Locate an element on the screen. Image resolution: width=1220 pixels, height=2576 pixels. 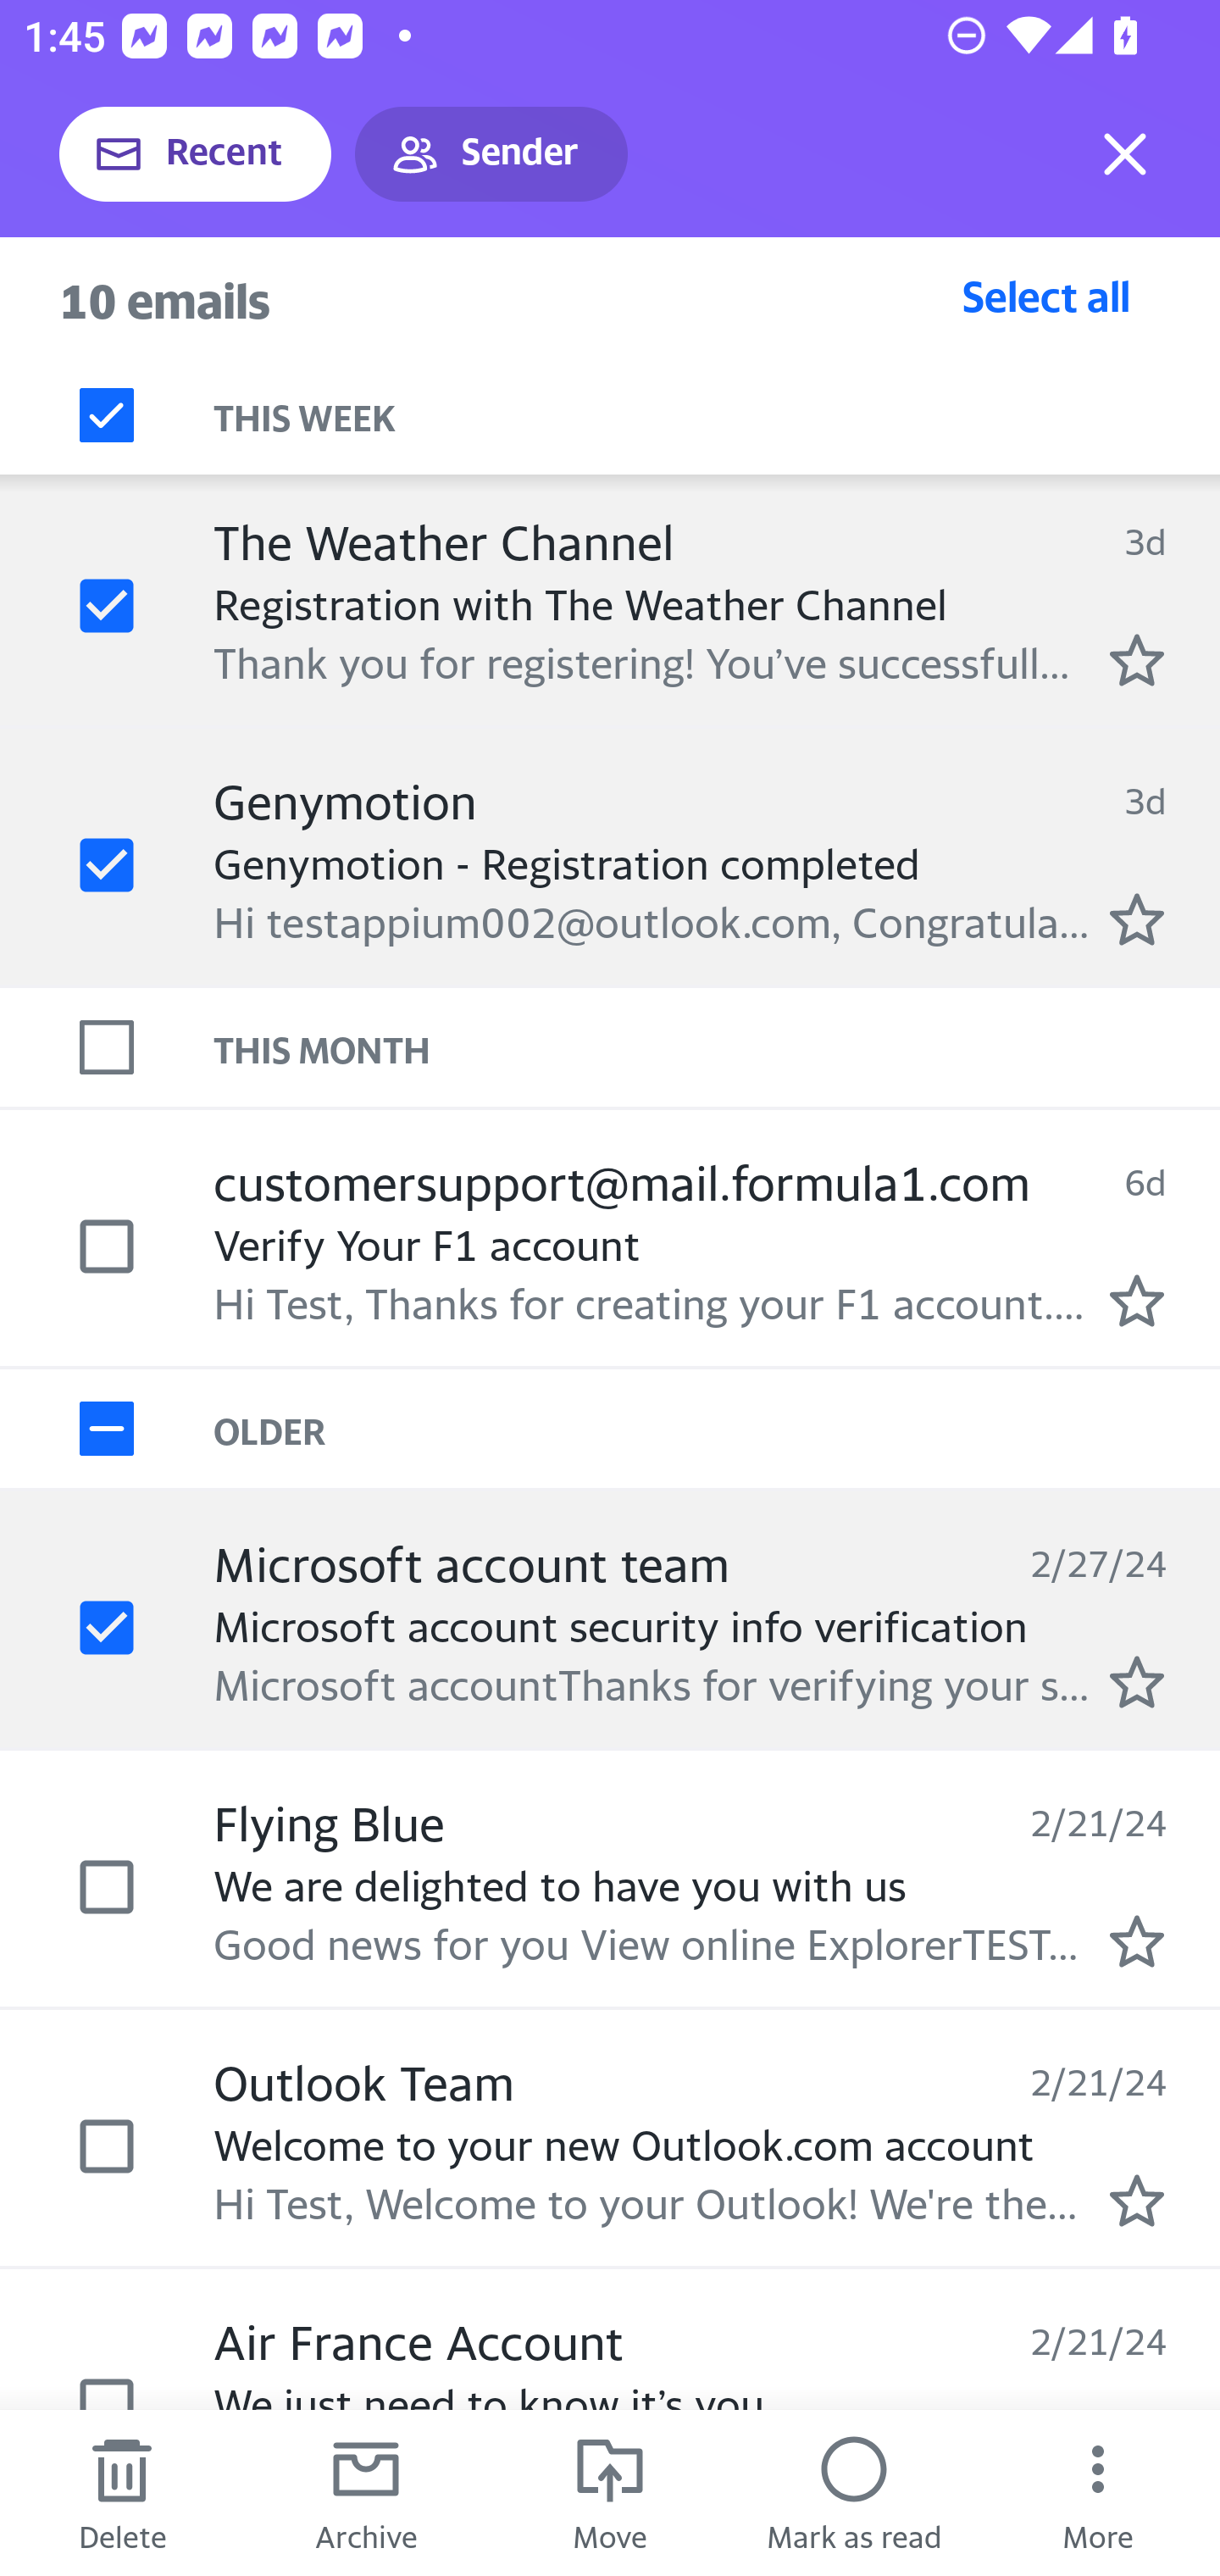
Delete is located at coordinates (122, 2493).